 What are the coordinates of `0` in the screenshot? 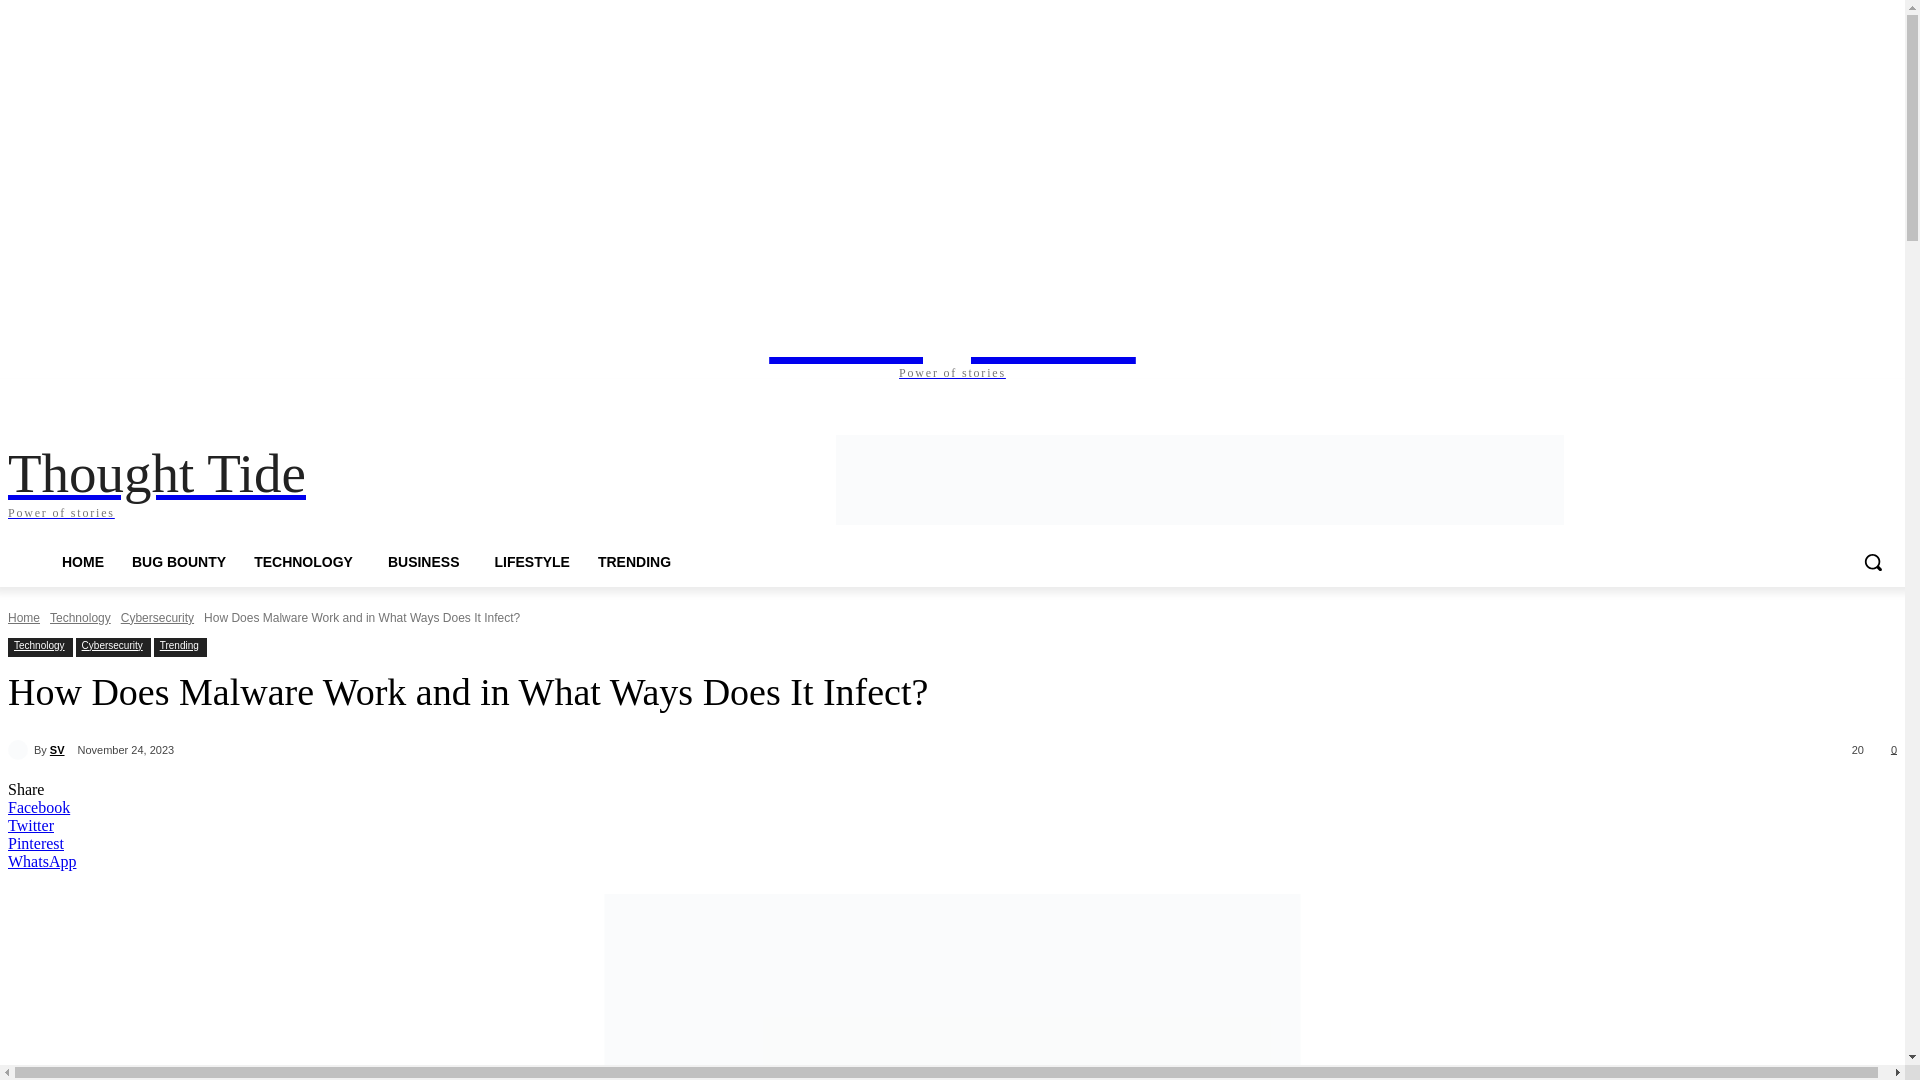 It's located at (1890, 748).